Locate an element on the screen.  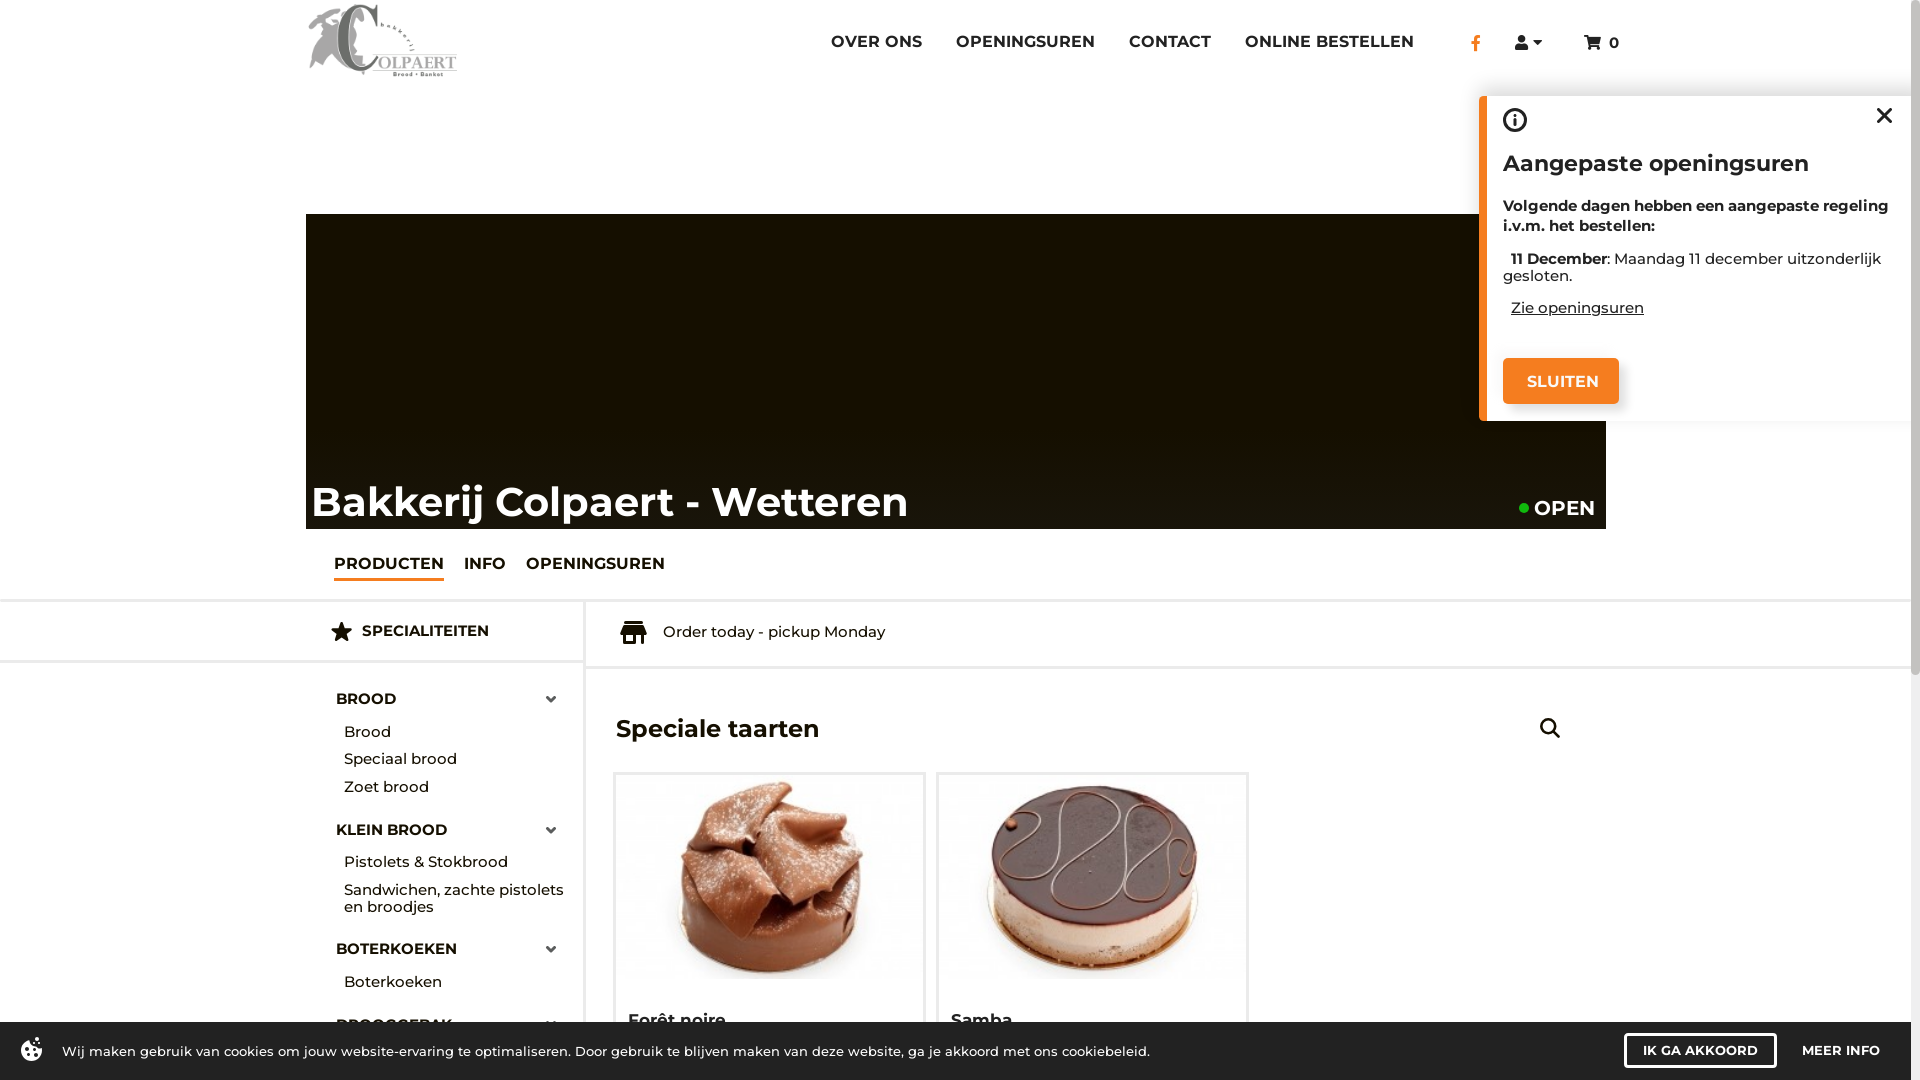
Sandwichen, zachte pistolets en broodjes is located at coordinates (458, 898).